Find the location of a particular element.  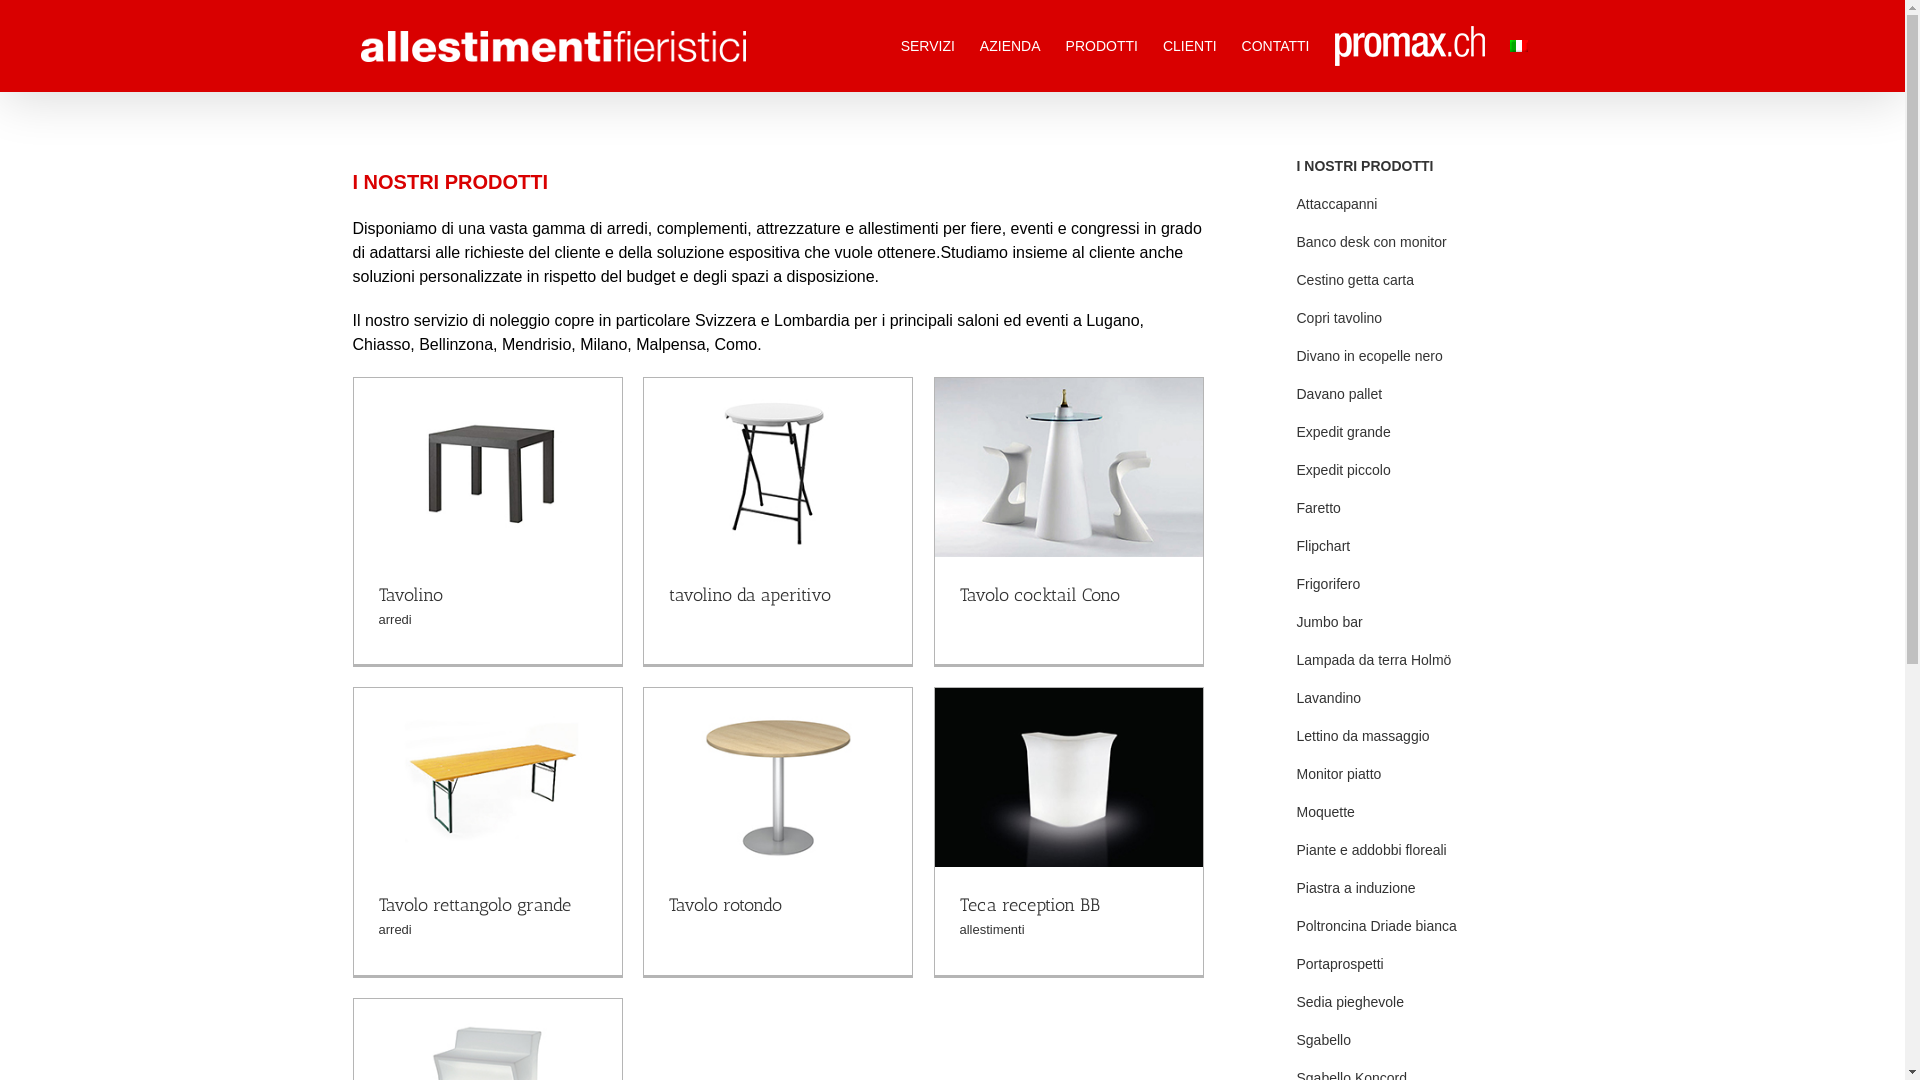

Cestino getta carta is located at coordinates (1414, 281).